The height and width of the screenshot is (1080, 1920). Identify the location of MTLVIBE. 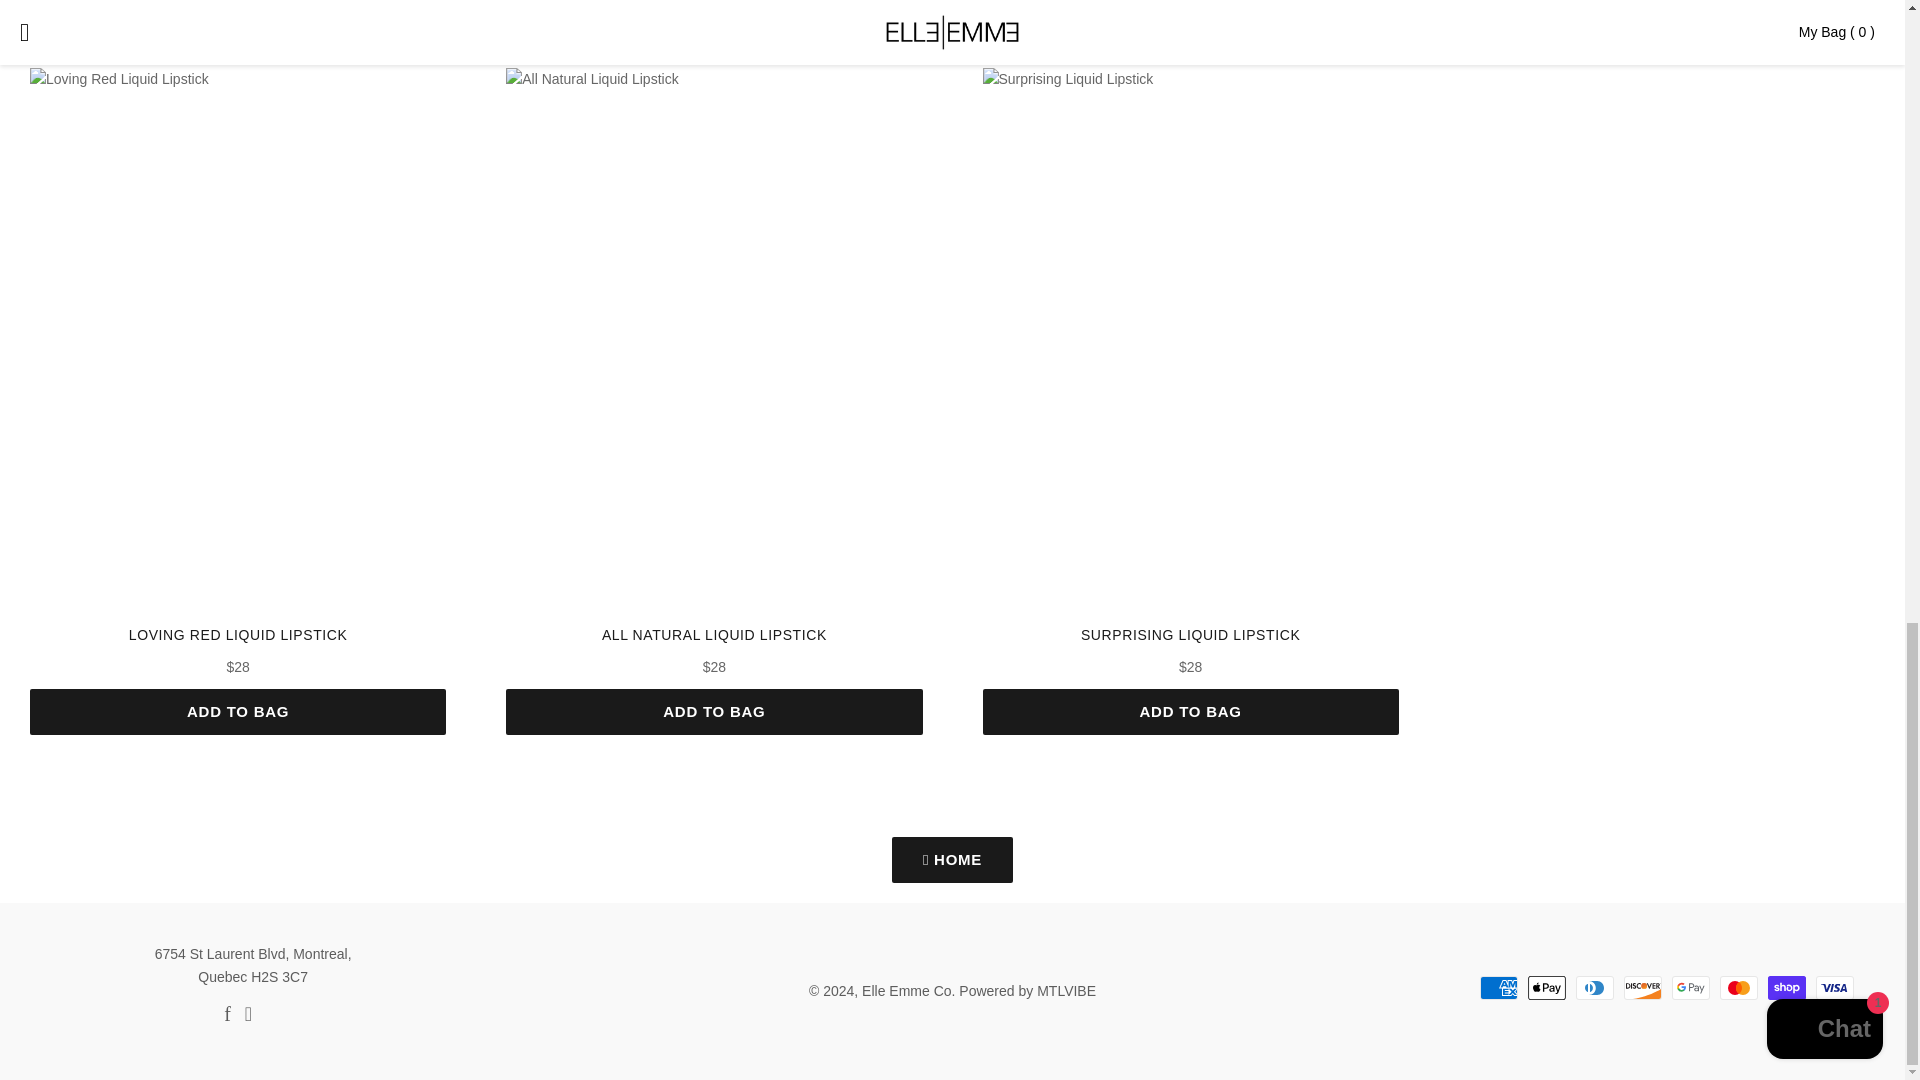
(1066, 990).